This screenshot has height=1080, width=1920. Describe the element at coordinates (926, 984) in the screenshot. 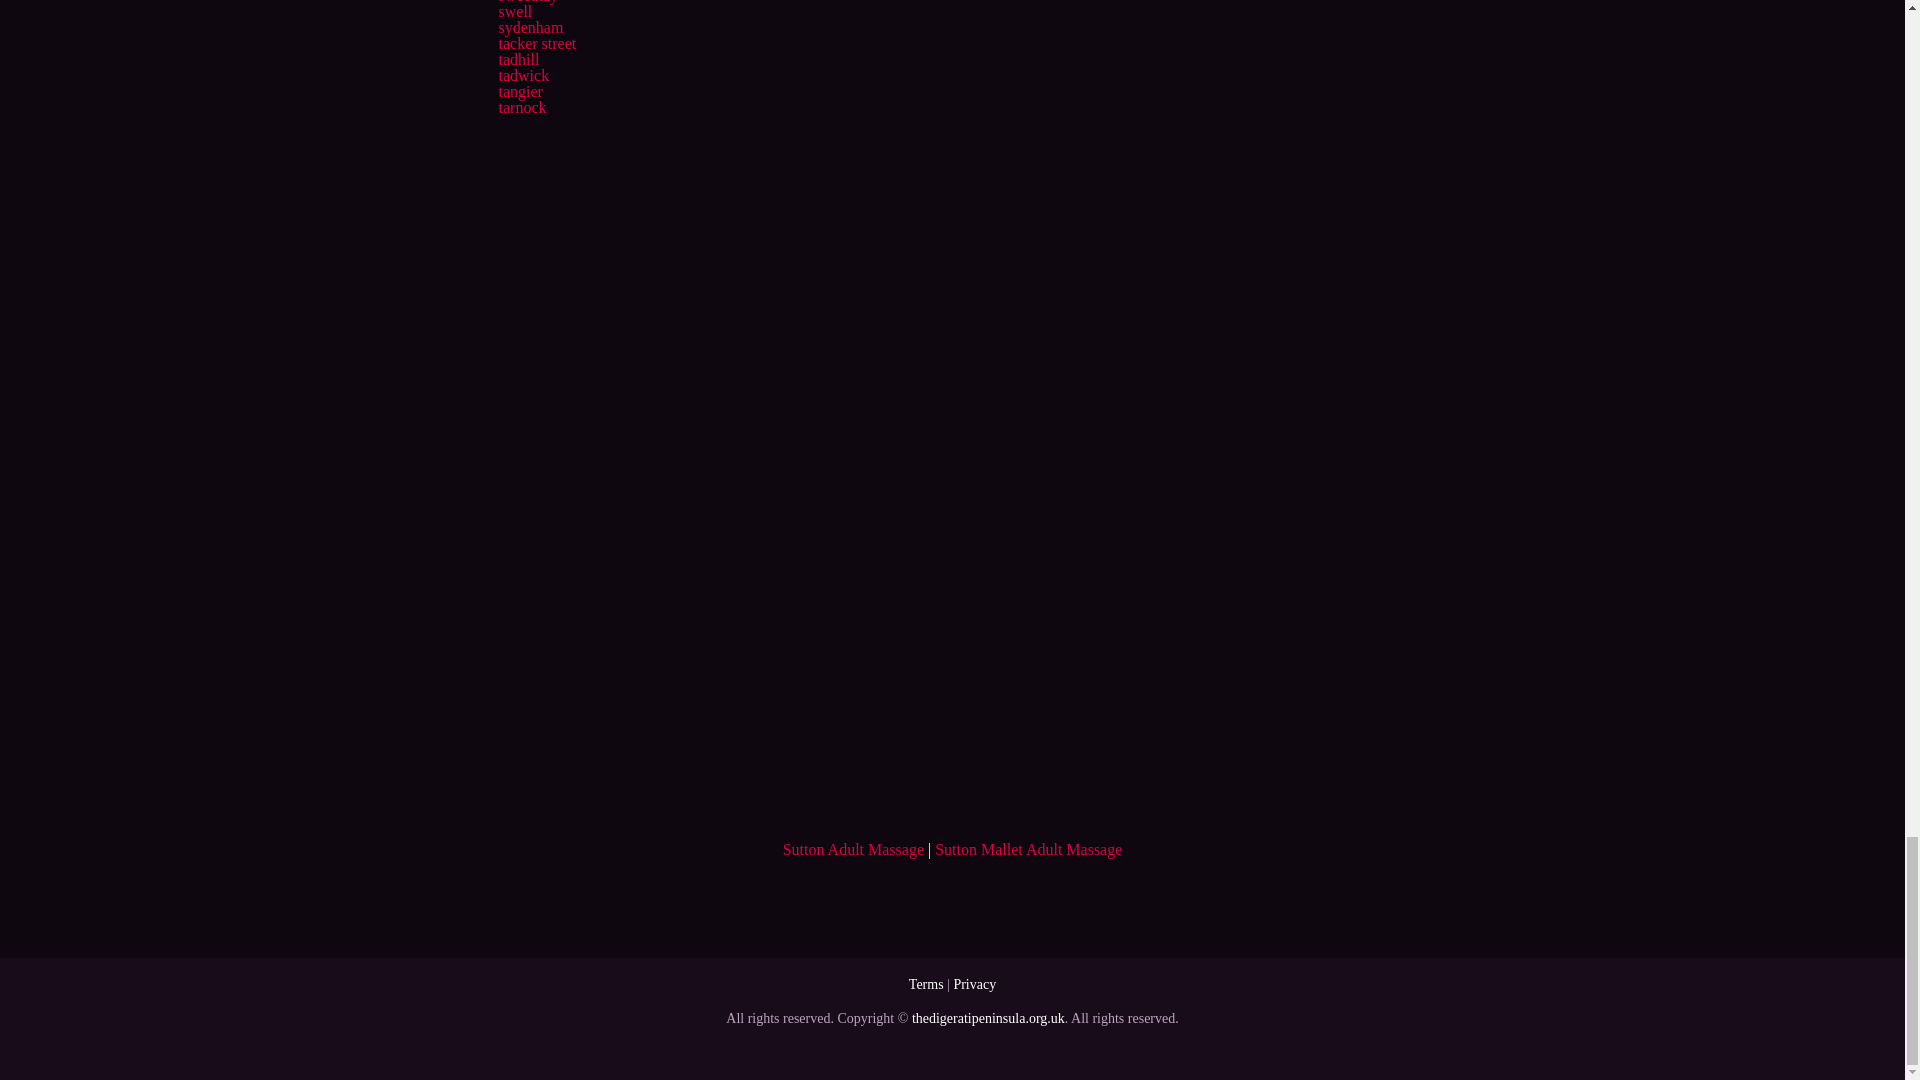

I see `Terms` at that location.